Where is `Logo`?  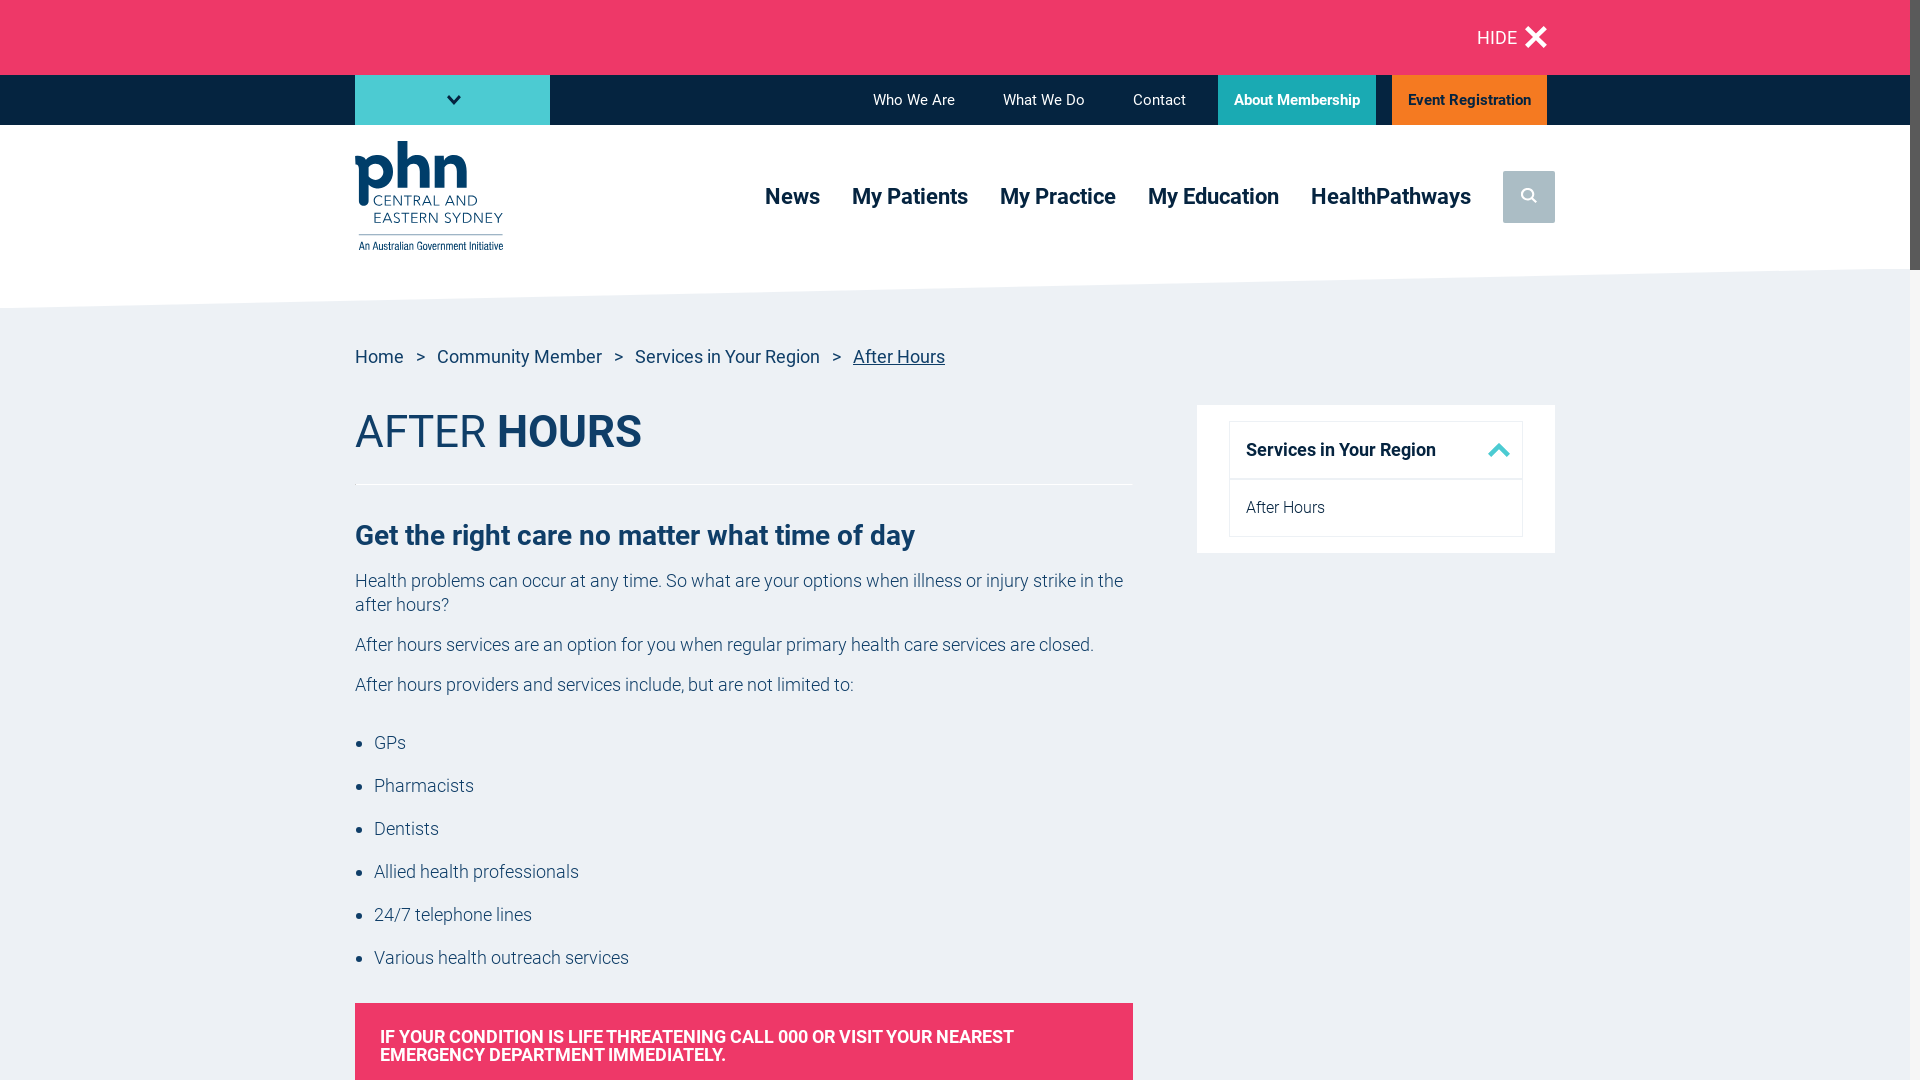 Logo is located at coordinates (429, 196).